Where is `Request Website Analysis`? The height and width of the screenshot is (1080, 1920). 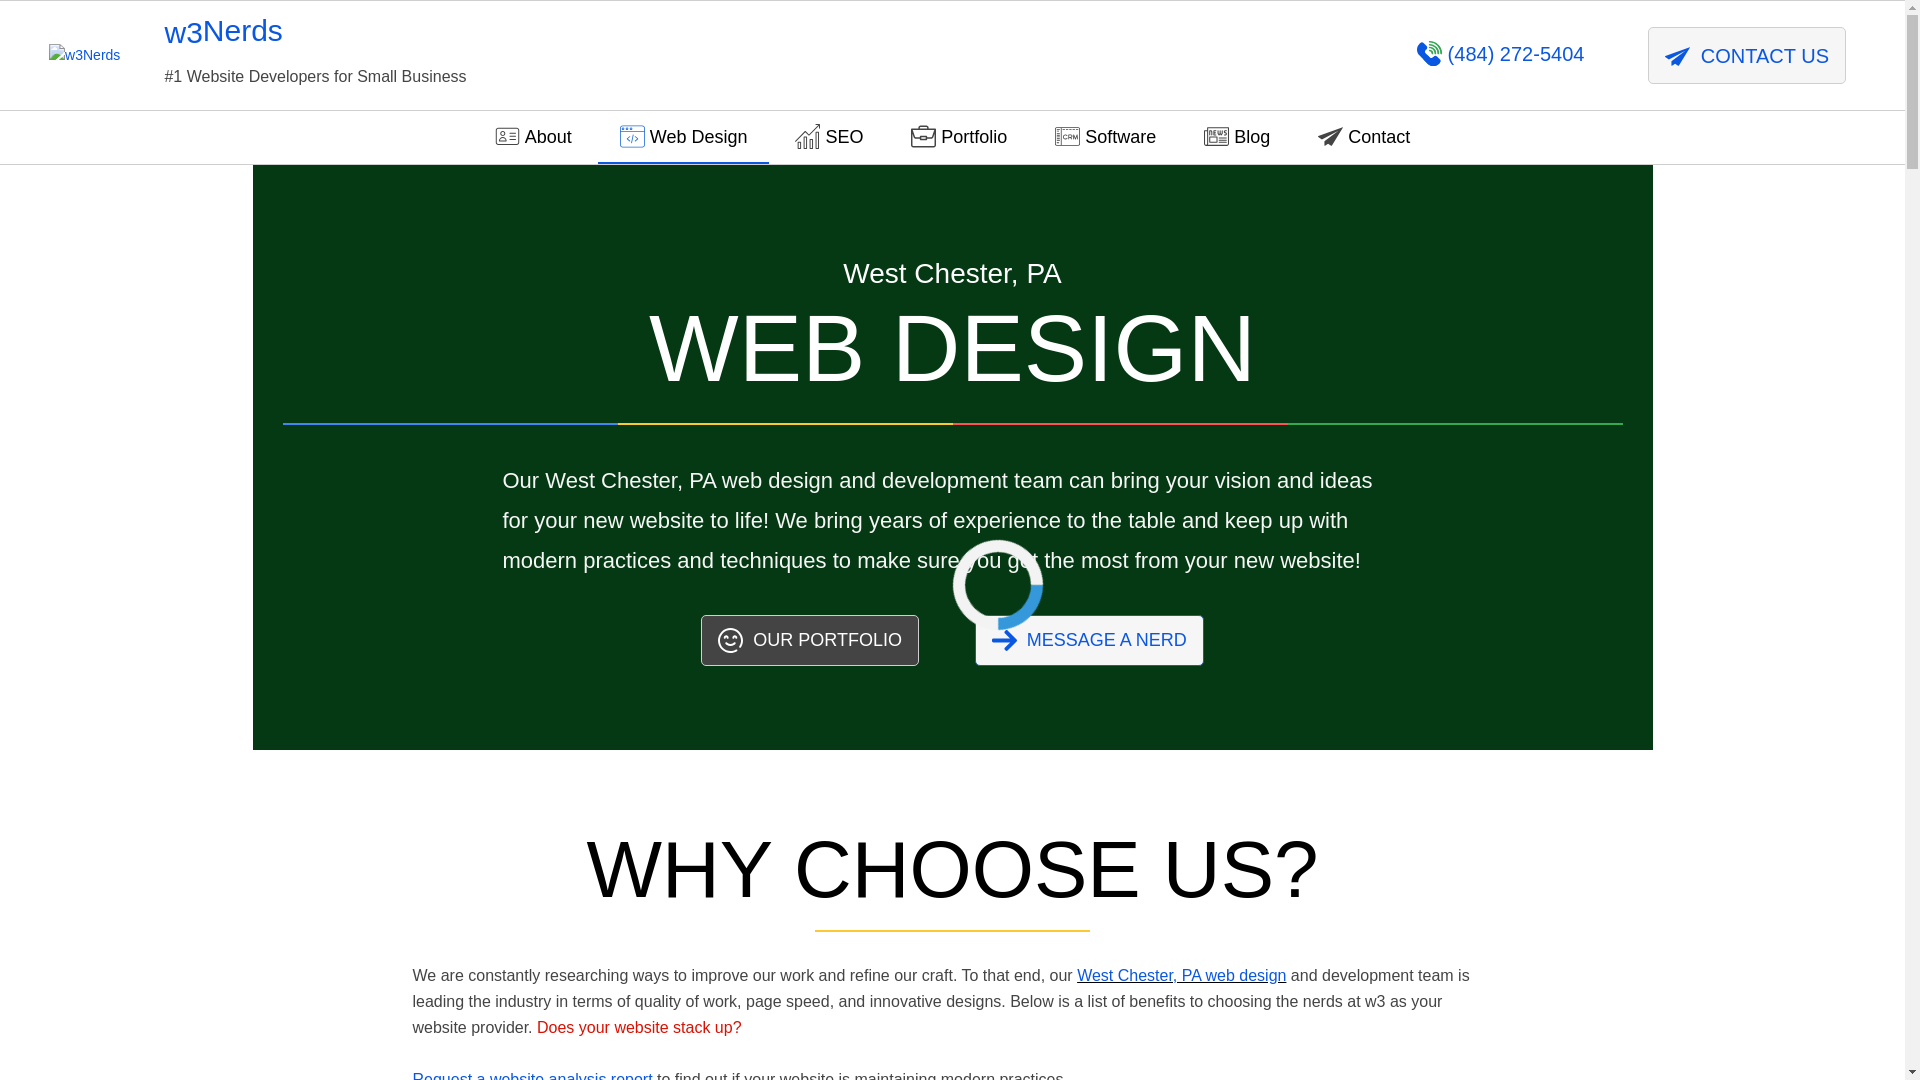
Request Website Analysis is located at coordinates (532, 1076).